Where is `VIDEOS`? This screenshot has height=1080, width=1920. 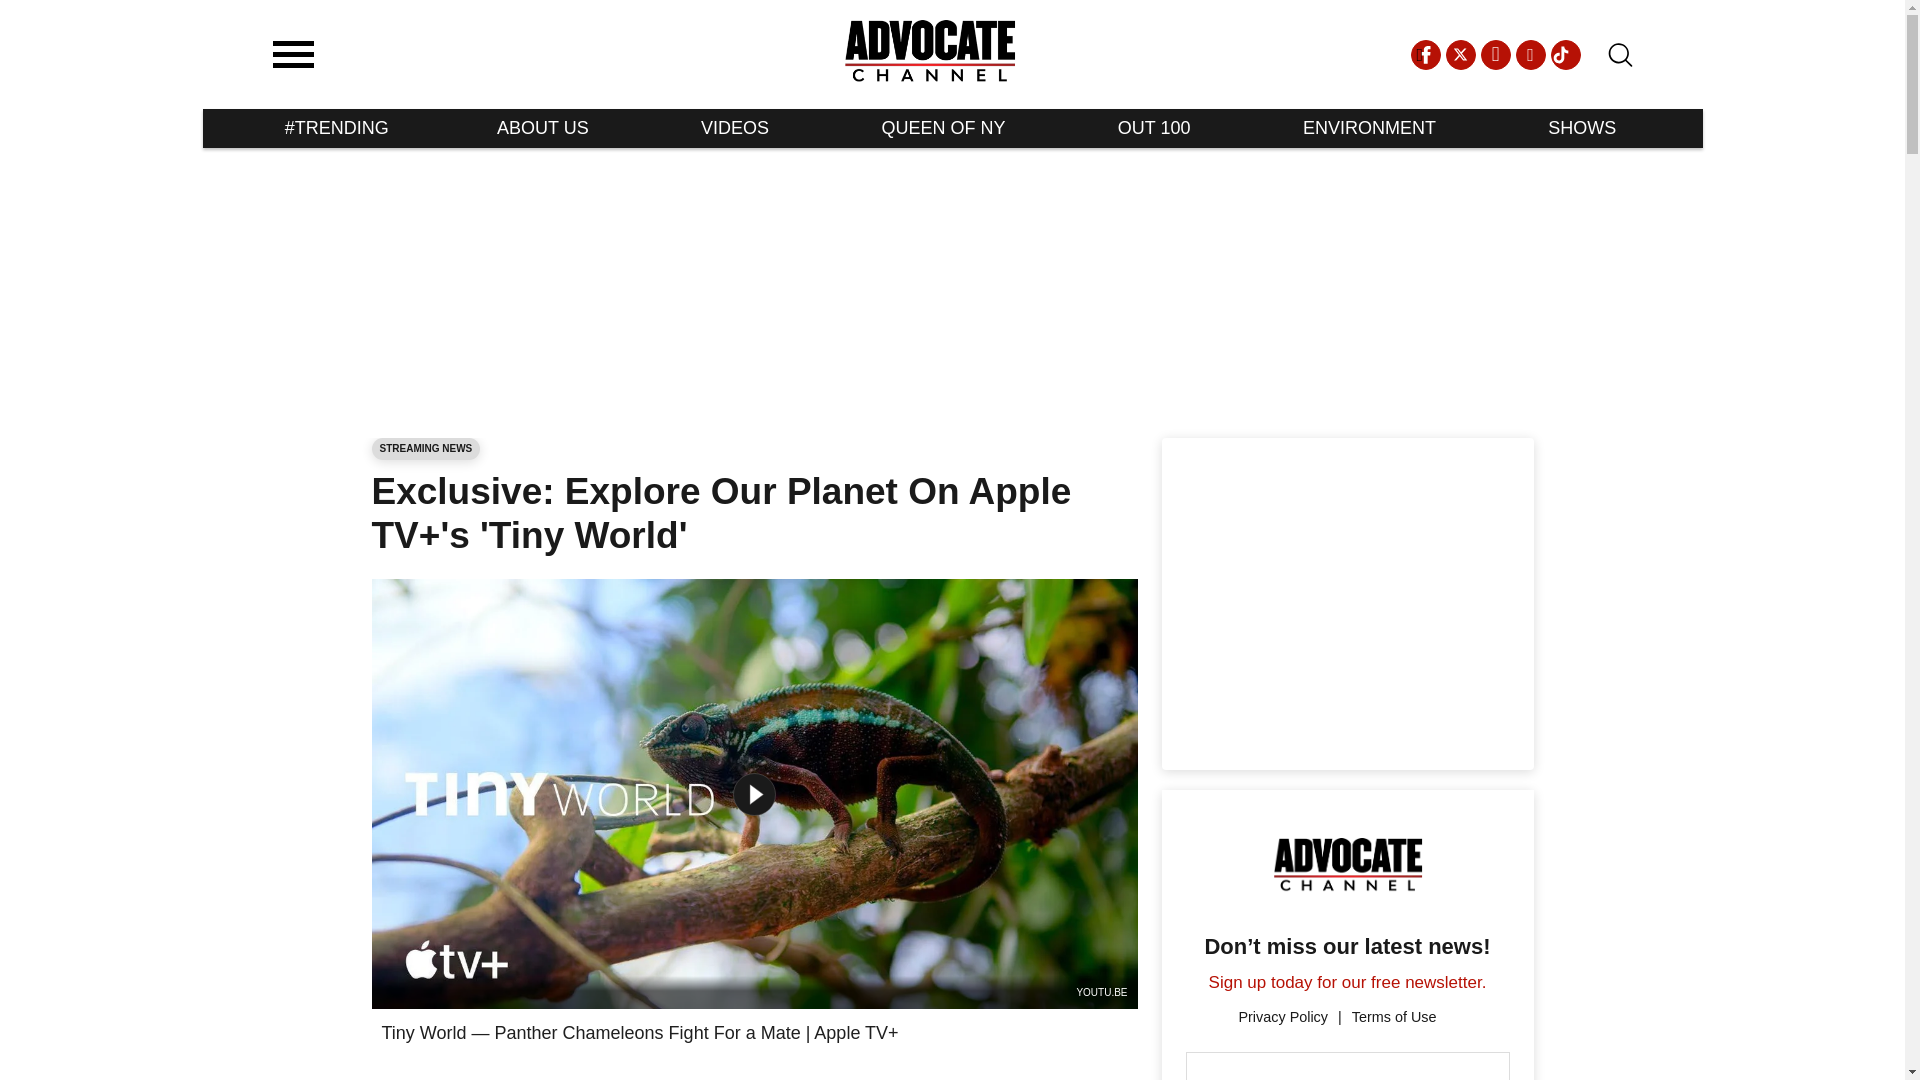 VIDEOS is located at coordinates (734, 128).